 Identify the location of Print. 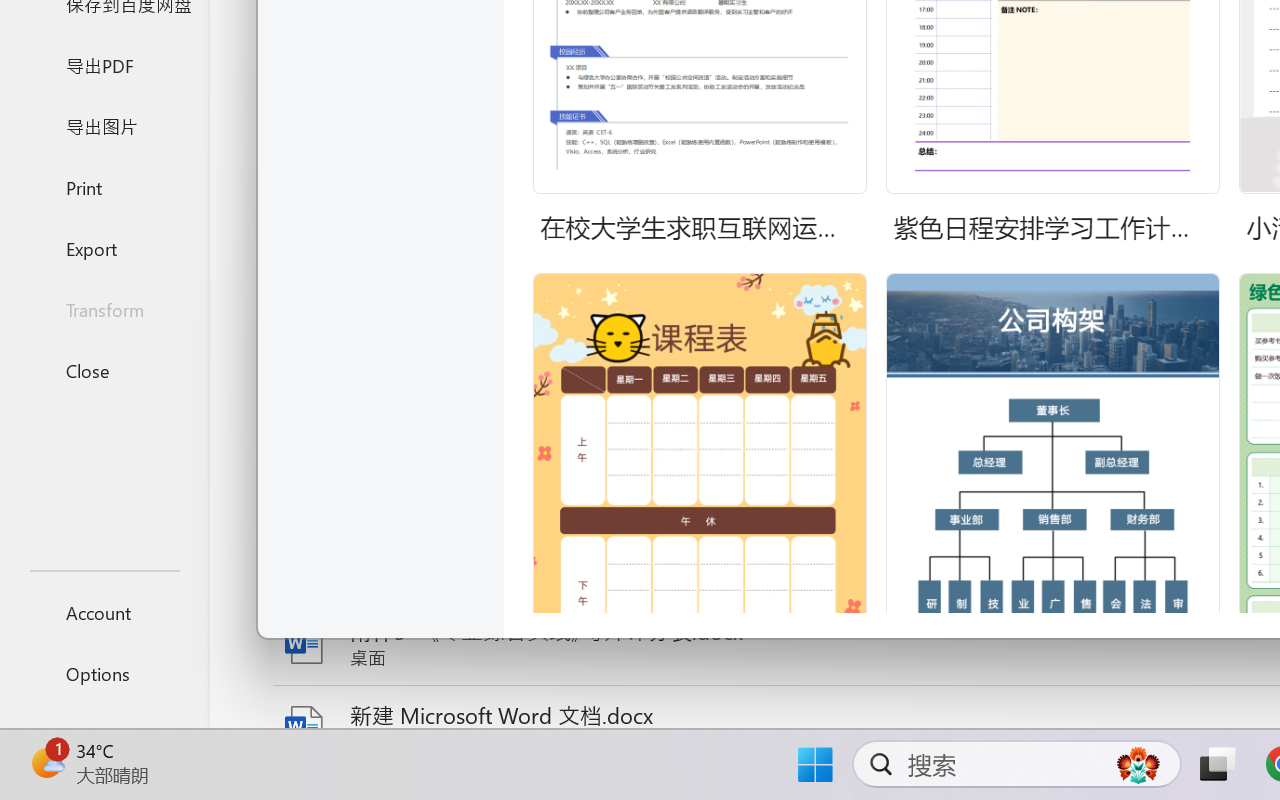
(104, 186).